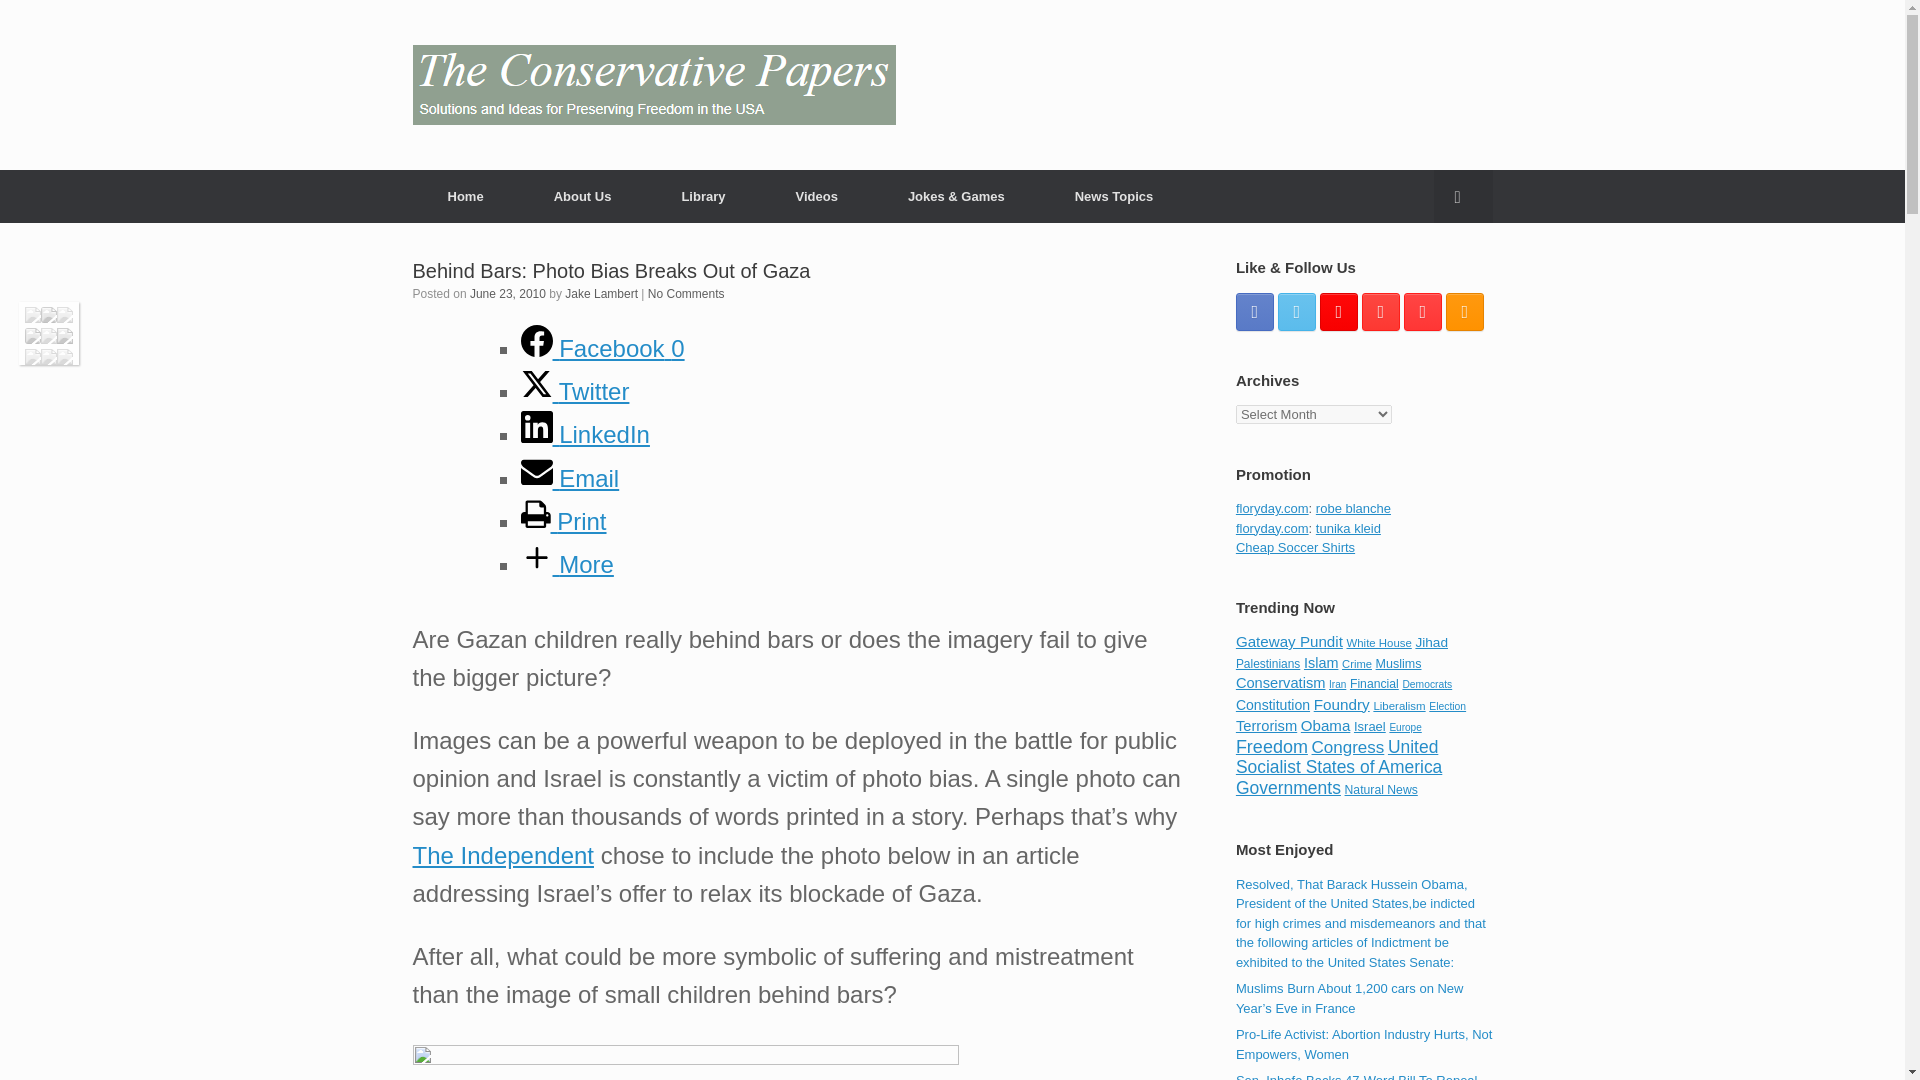 Image resolution: width=1920 pixels, height=1080 pixels. Describe the element at coordinates (508, 294) in the screenshot. I see `11:48 pm` at that location.